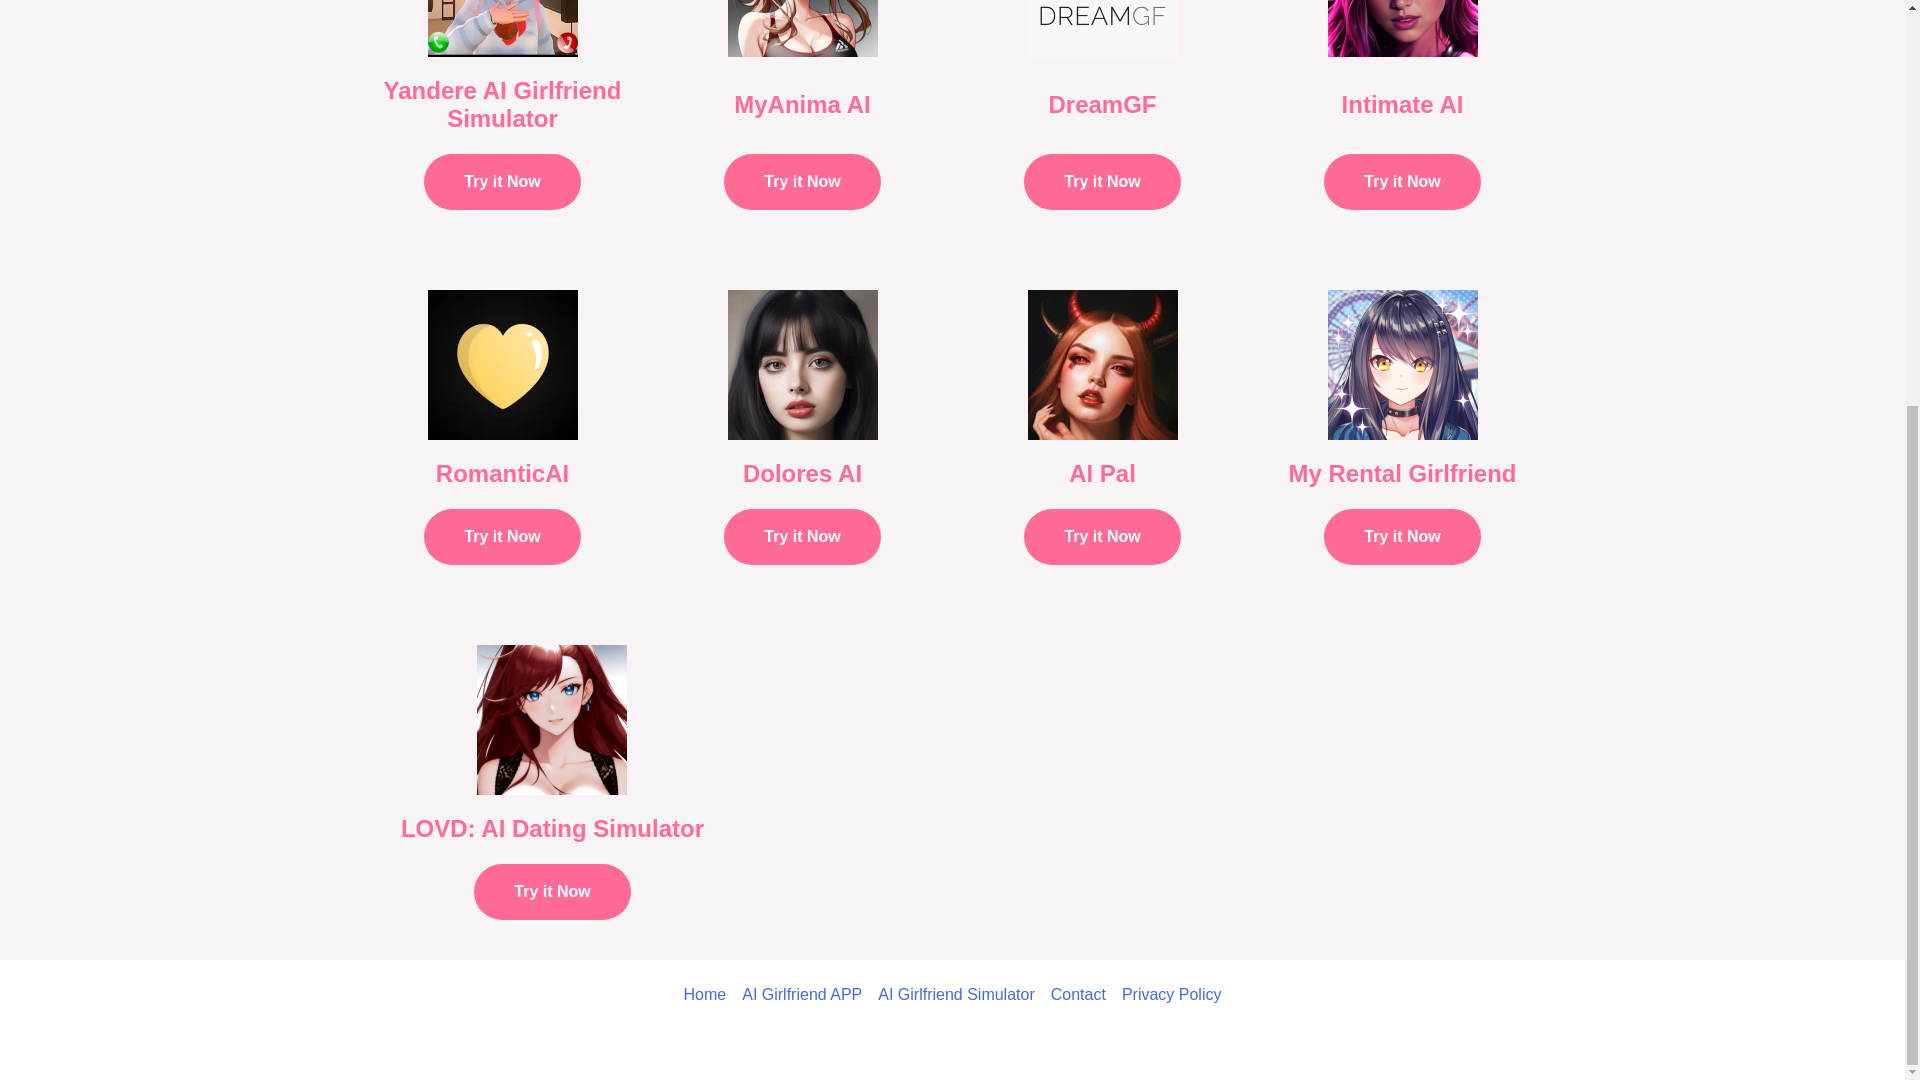  Describe the element at coordinates (502, 536) in the screenshot. I see `Try it Now` at that location.